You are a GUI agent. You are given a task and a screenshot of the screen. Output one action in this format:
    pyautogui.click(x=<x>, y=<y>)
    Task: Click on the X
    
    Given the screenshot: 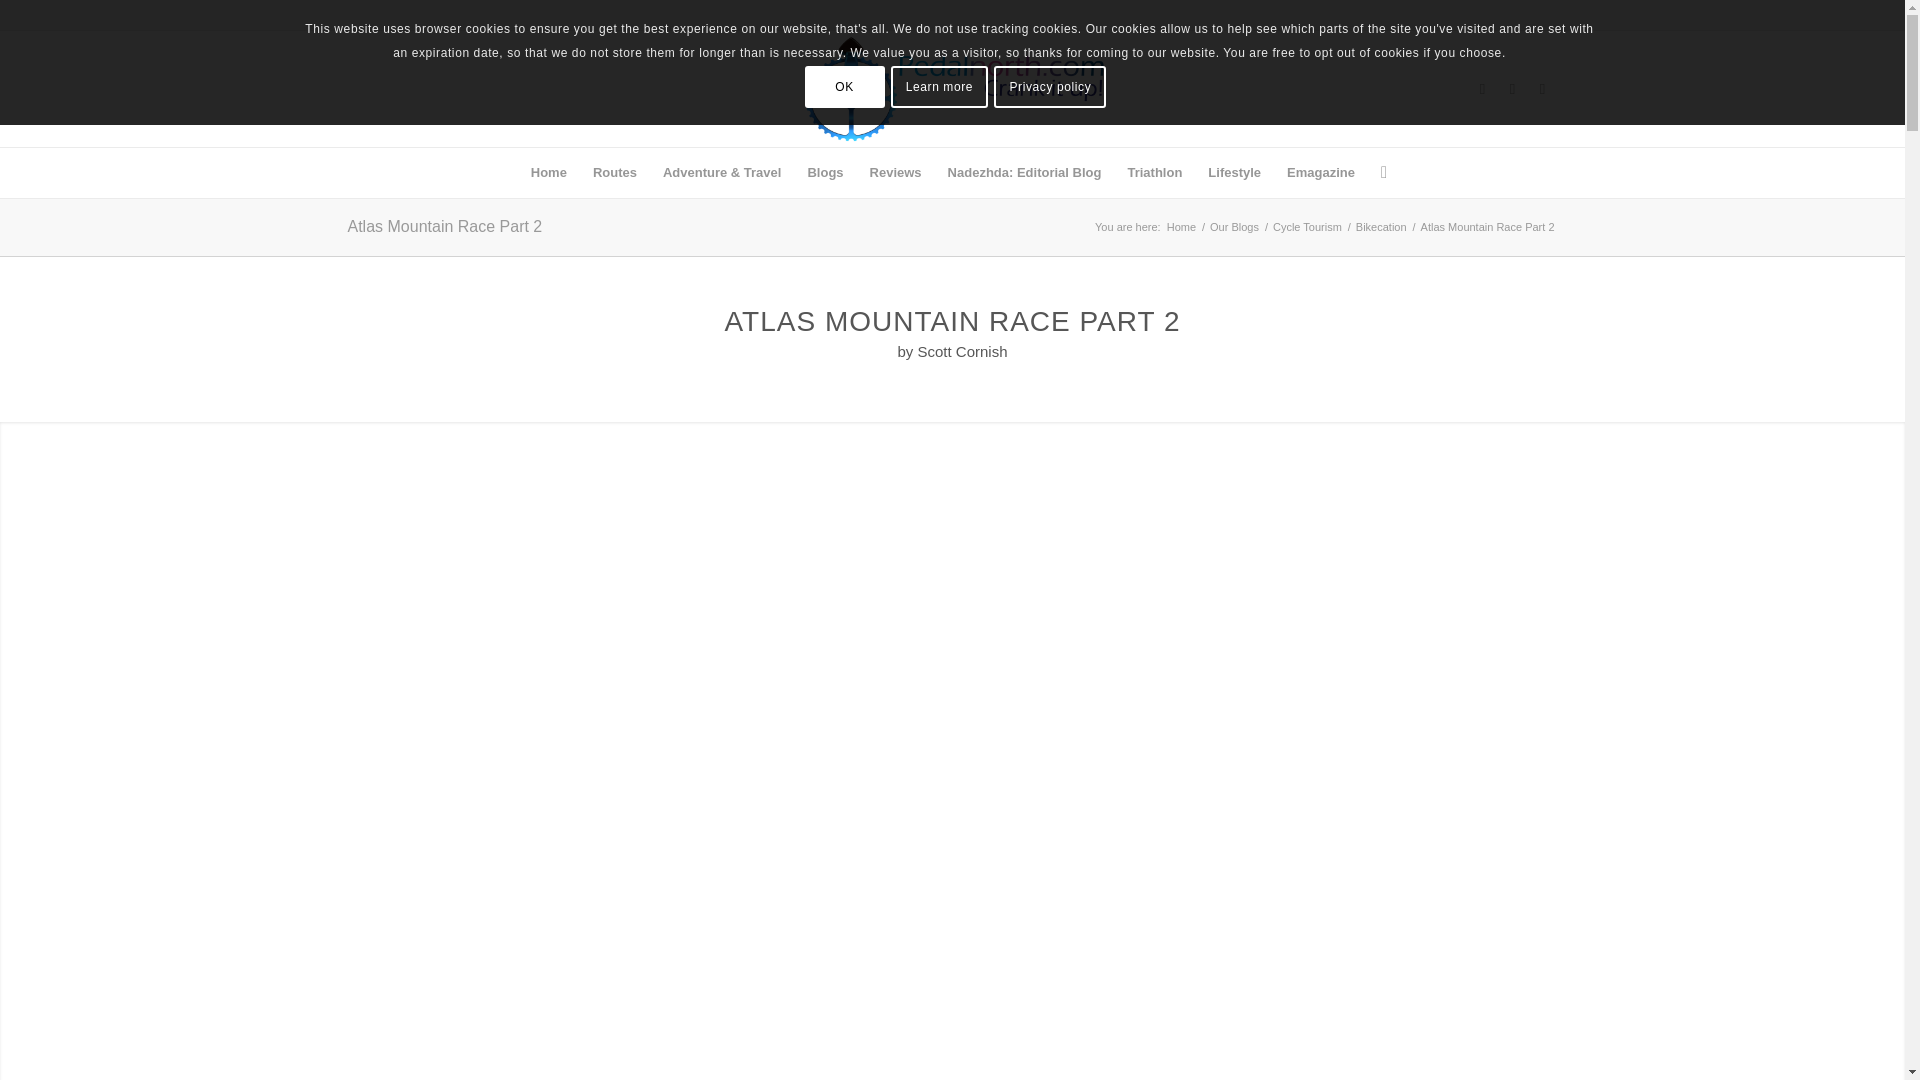 What is the action you would take?
    pyautogui.click(x=1512, y=88)
    